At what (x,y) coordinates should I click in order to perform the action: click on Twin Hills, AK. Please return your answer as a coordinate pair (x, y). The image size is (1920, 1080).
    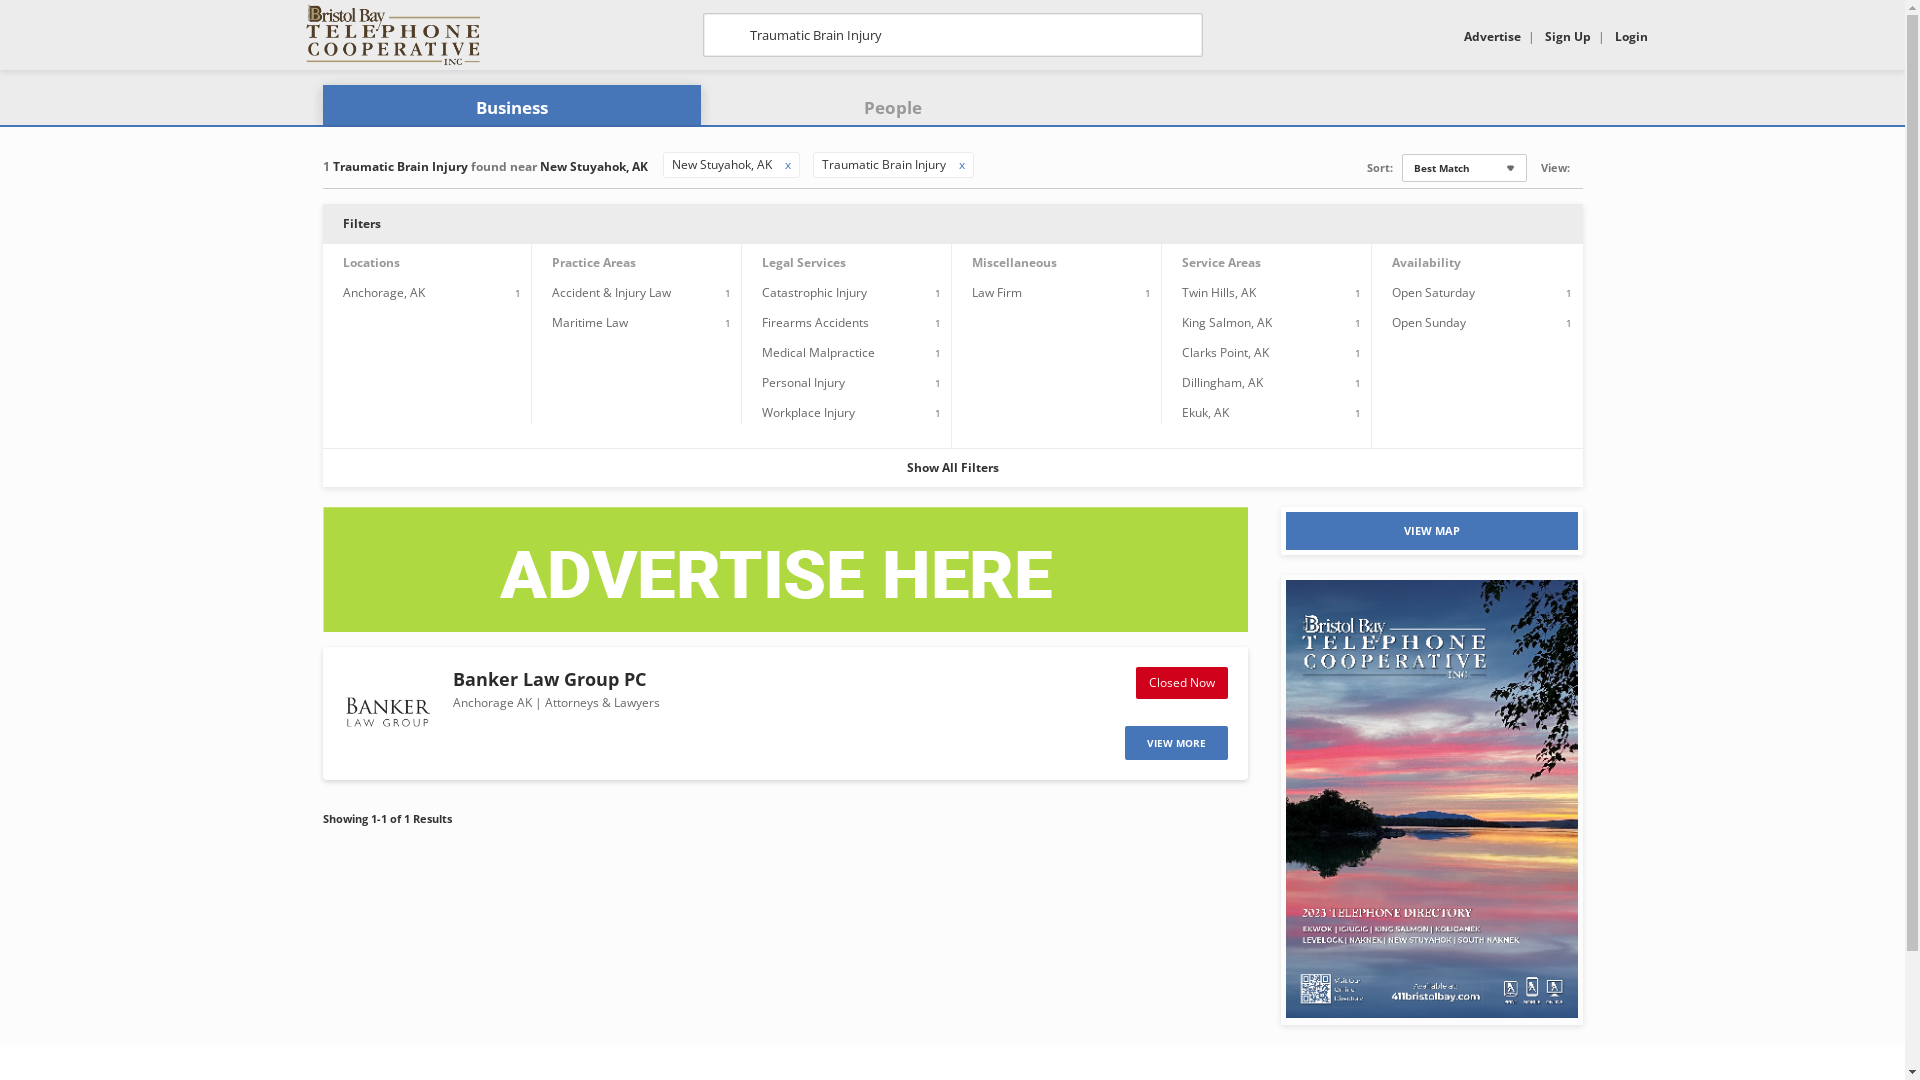
    Looking at the image, I should click on (1219, 292).